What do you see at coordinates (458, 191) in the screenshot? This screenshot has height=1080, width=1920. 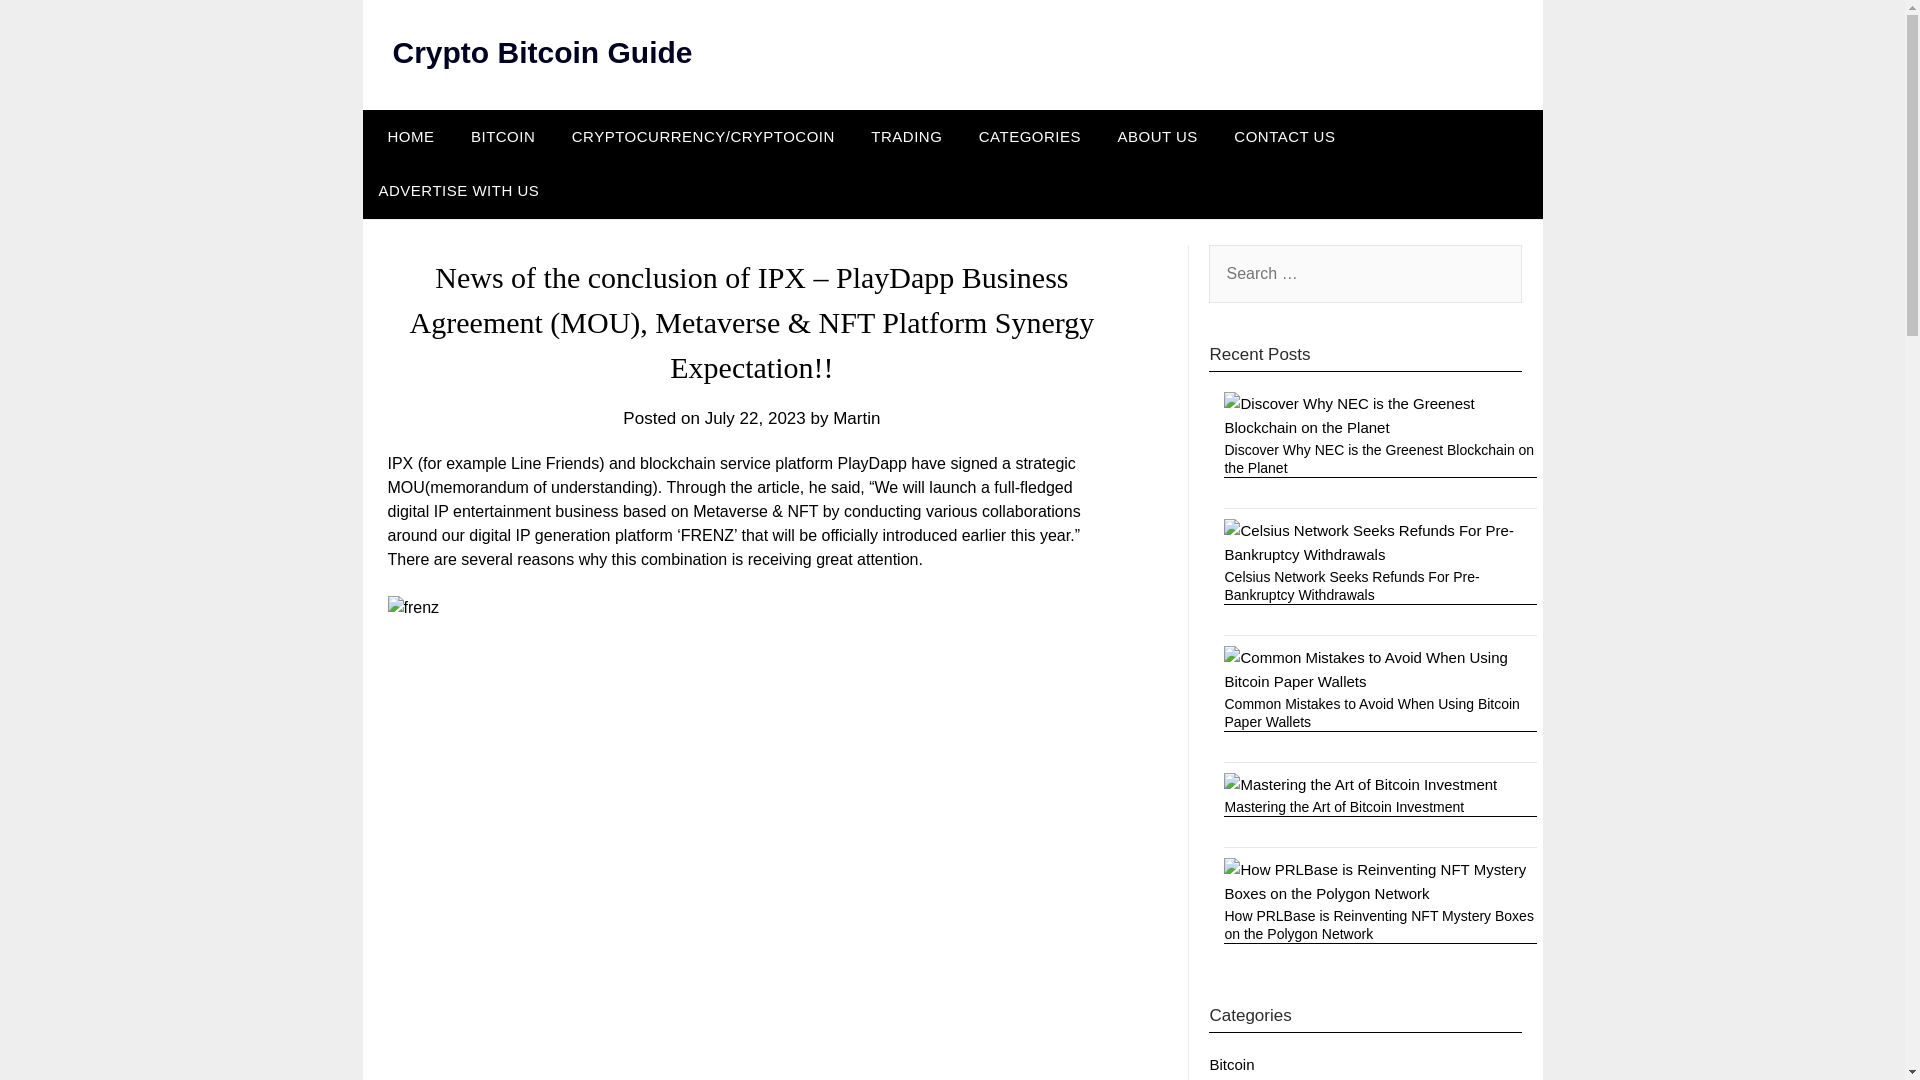 I see `ADVERTISE WITH US` at bounding box center [458, 191].